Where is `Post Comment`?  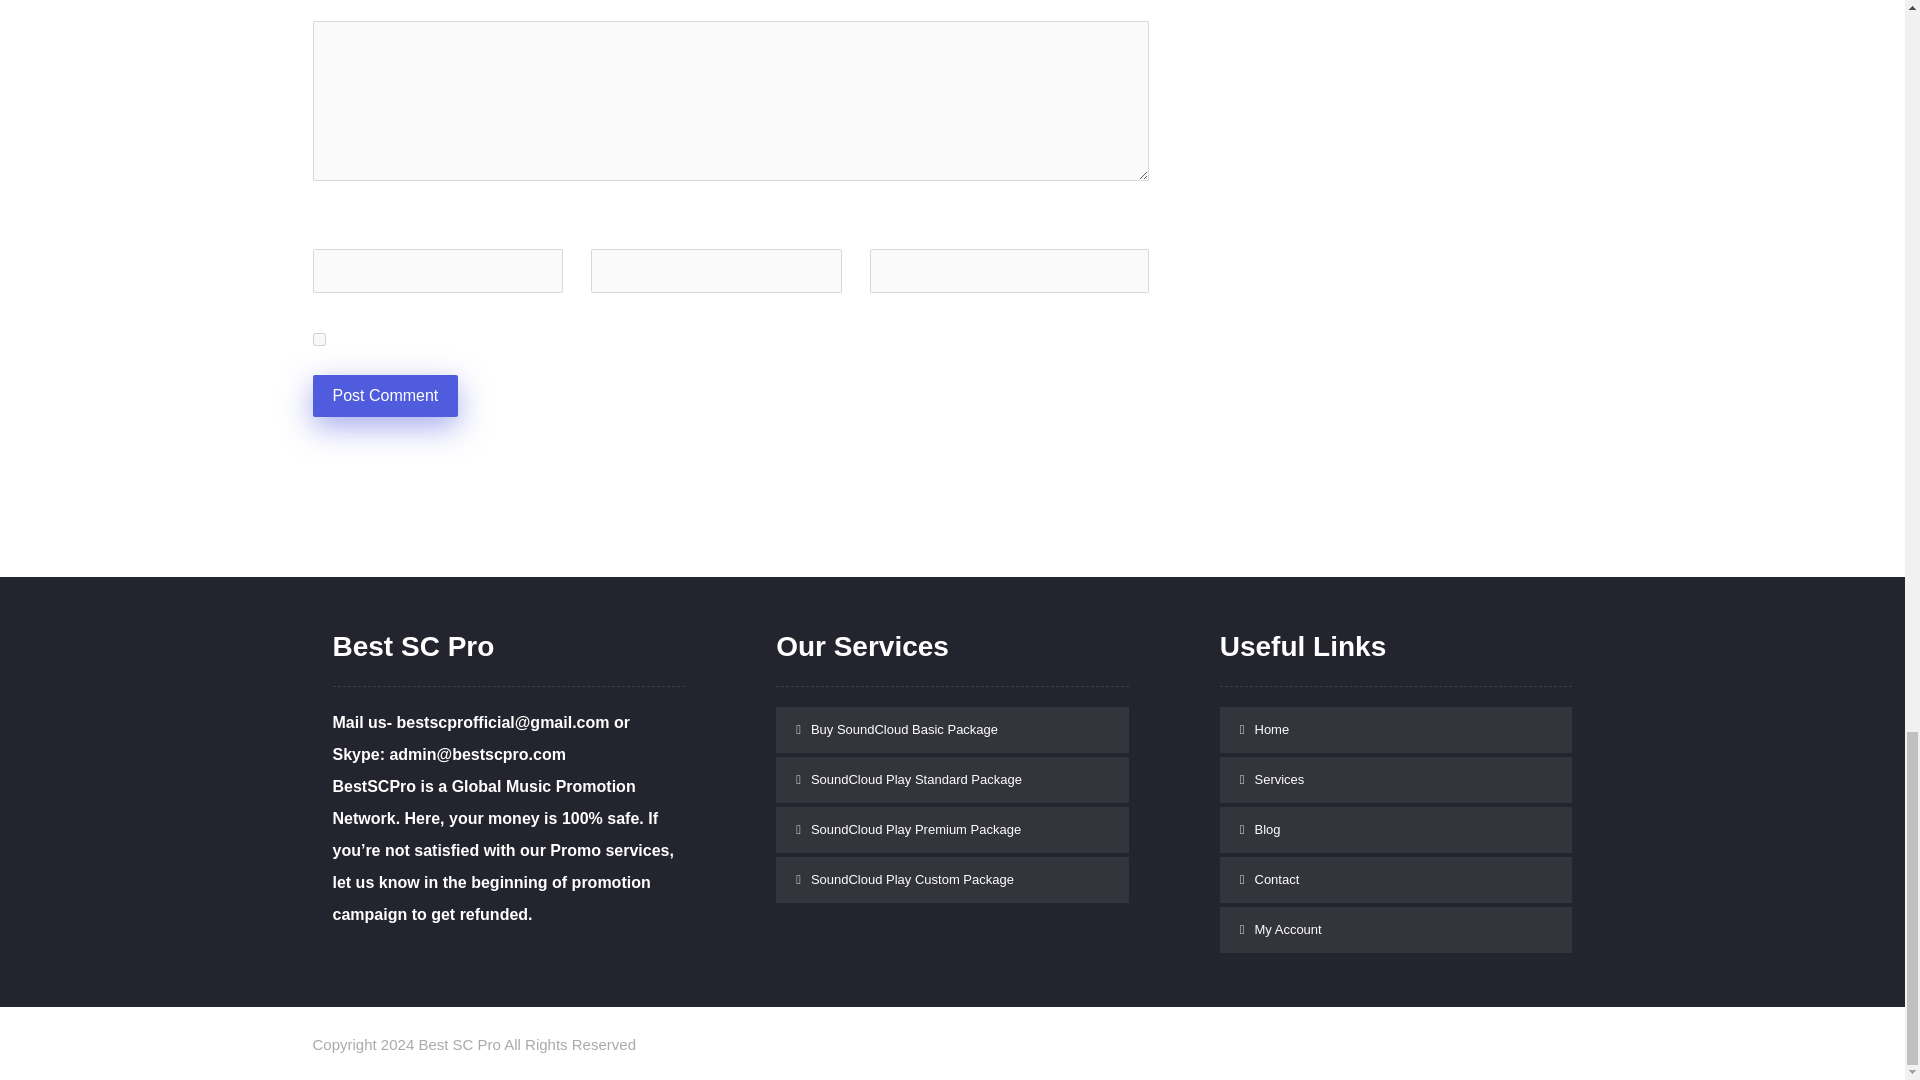 Post Comment is located at coordinates (384, 395).